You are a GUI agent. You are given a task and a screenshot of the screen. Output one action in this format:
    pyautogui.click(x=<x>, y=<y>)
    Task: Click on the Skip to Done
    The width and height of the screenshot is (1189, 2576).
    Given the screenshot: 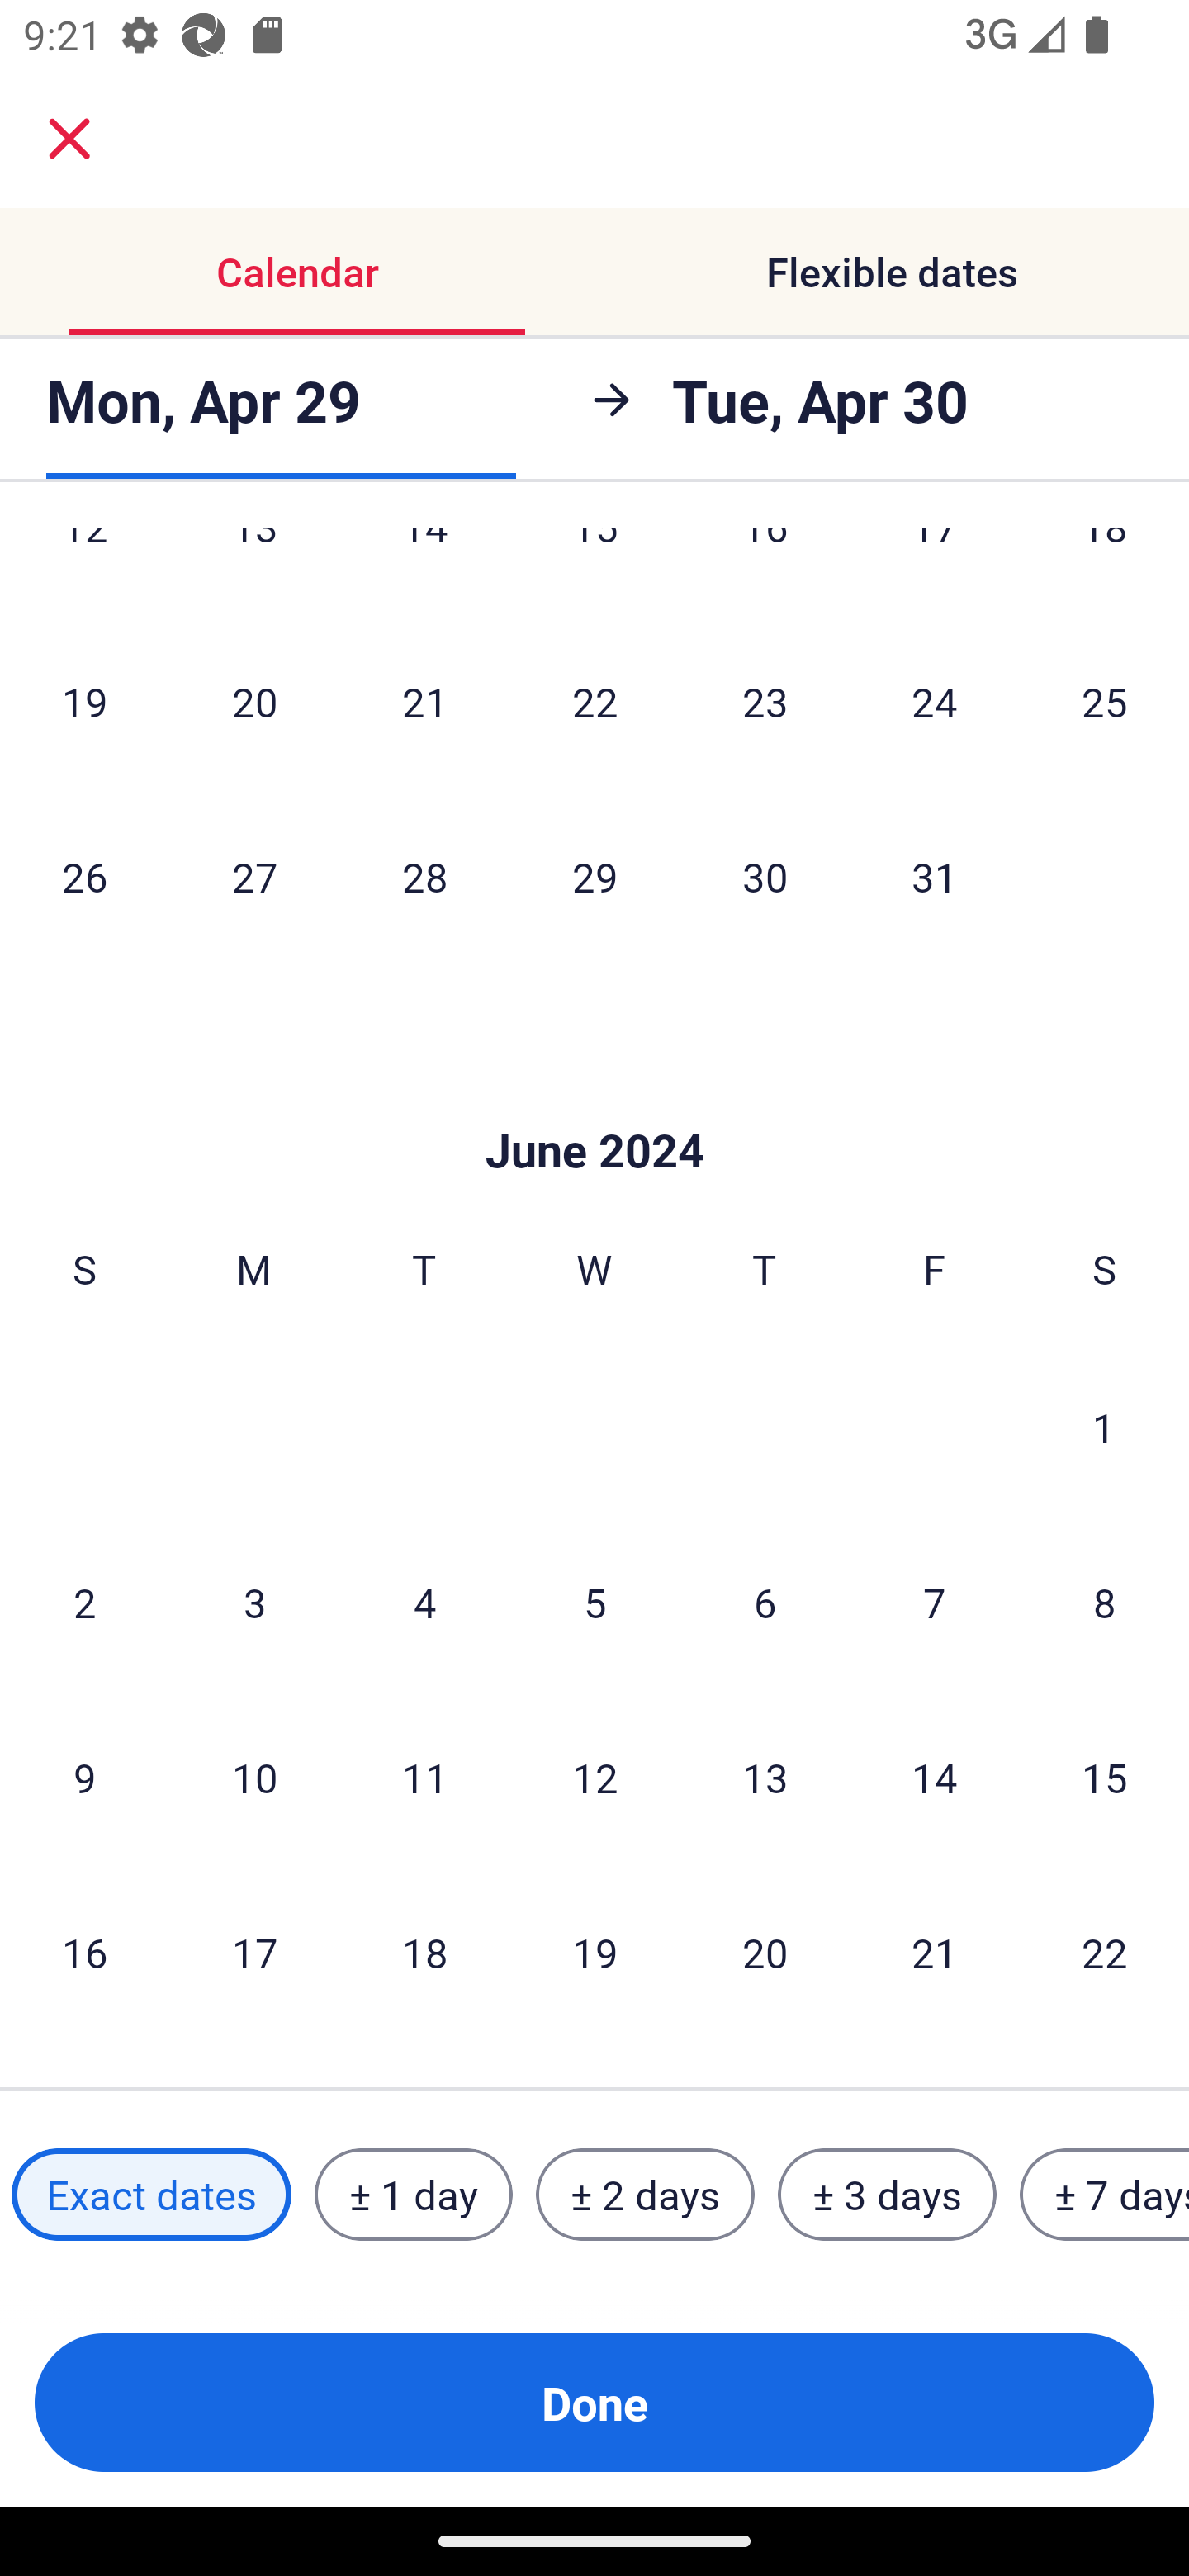 What is the action you would take?
    pyautogui.click(x=594, y=1101)
    